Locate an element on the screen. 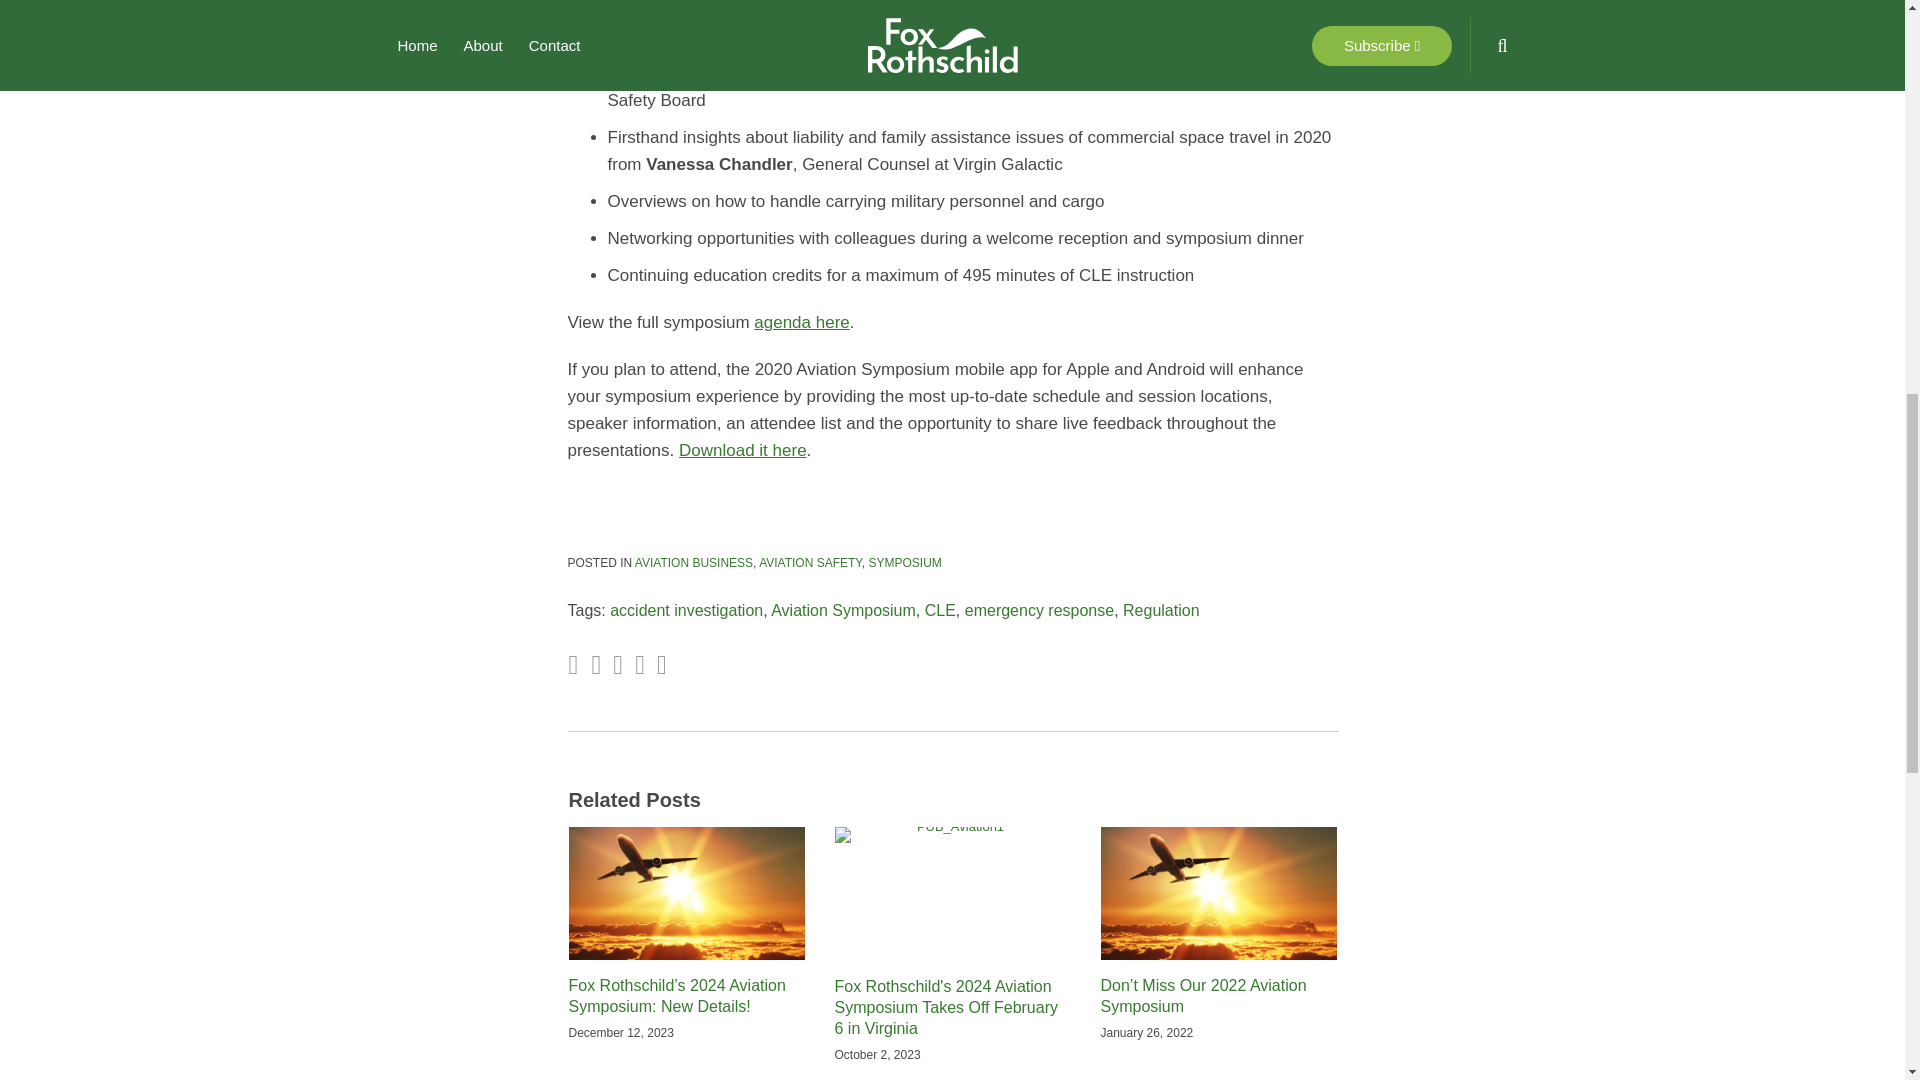 This screenshot has width=1920, height=1080. Regulation is located at coordinates (1162, 610).